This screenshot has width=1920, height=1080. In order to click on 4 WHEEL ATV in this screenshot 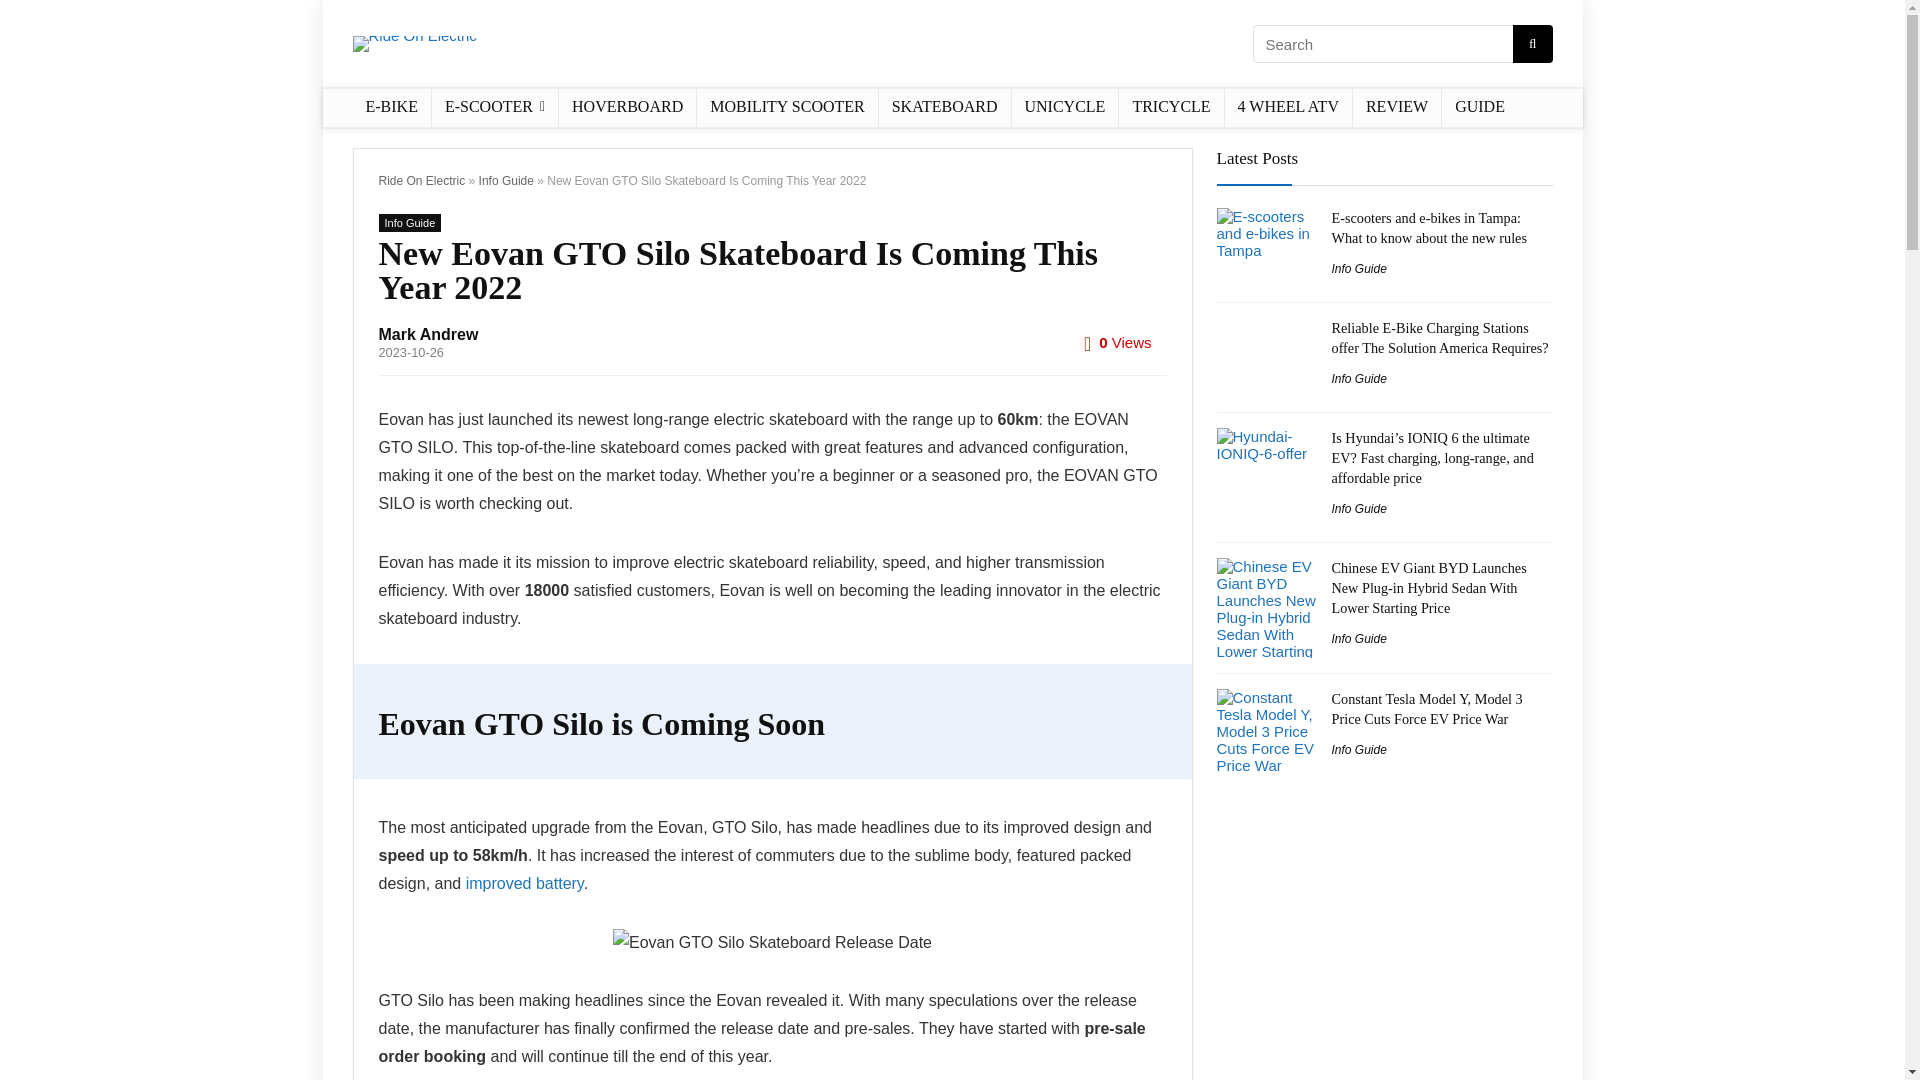, I will do `click(1288, 108)`.